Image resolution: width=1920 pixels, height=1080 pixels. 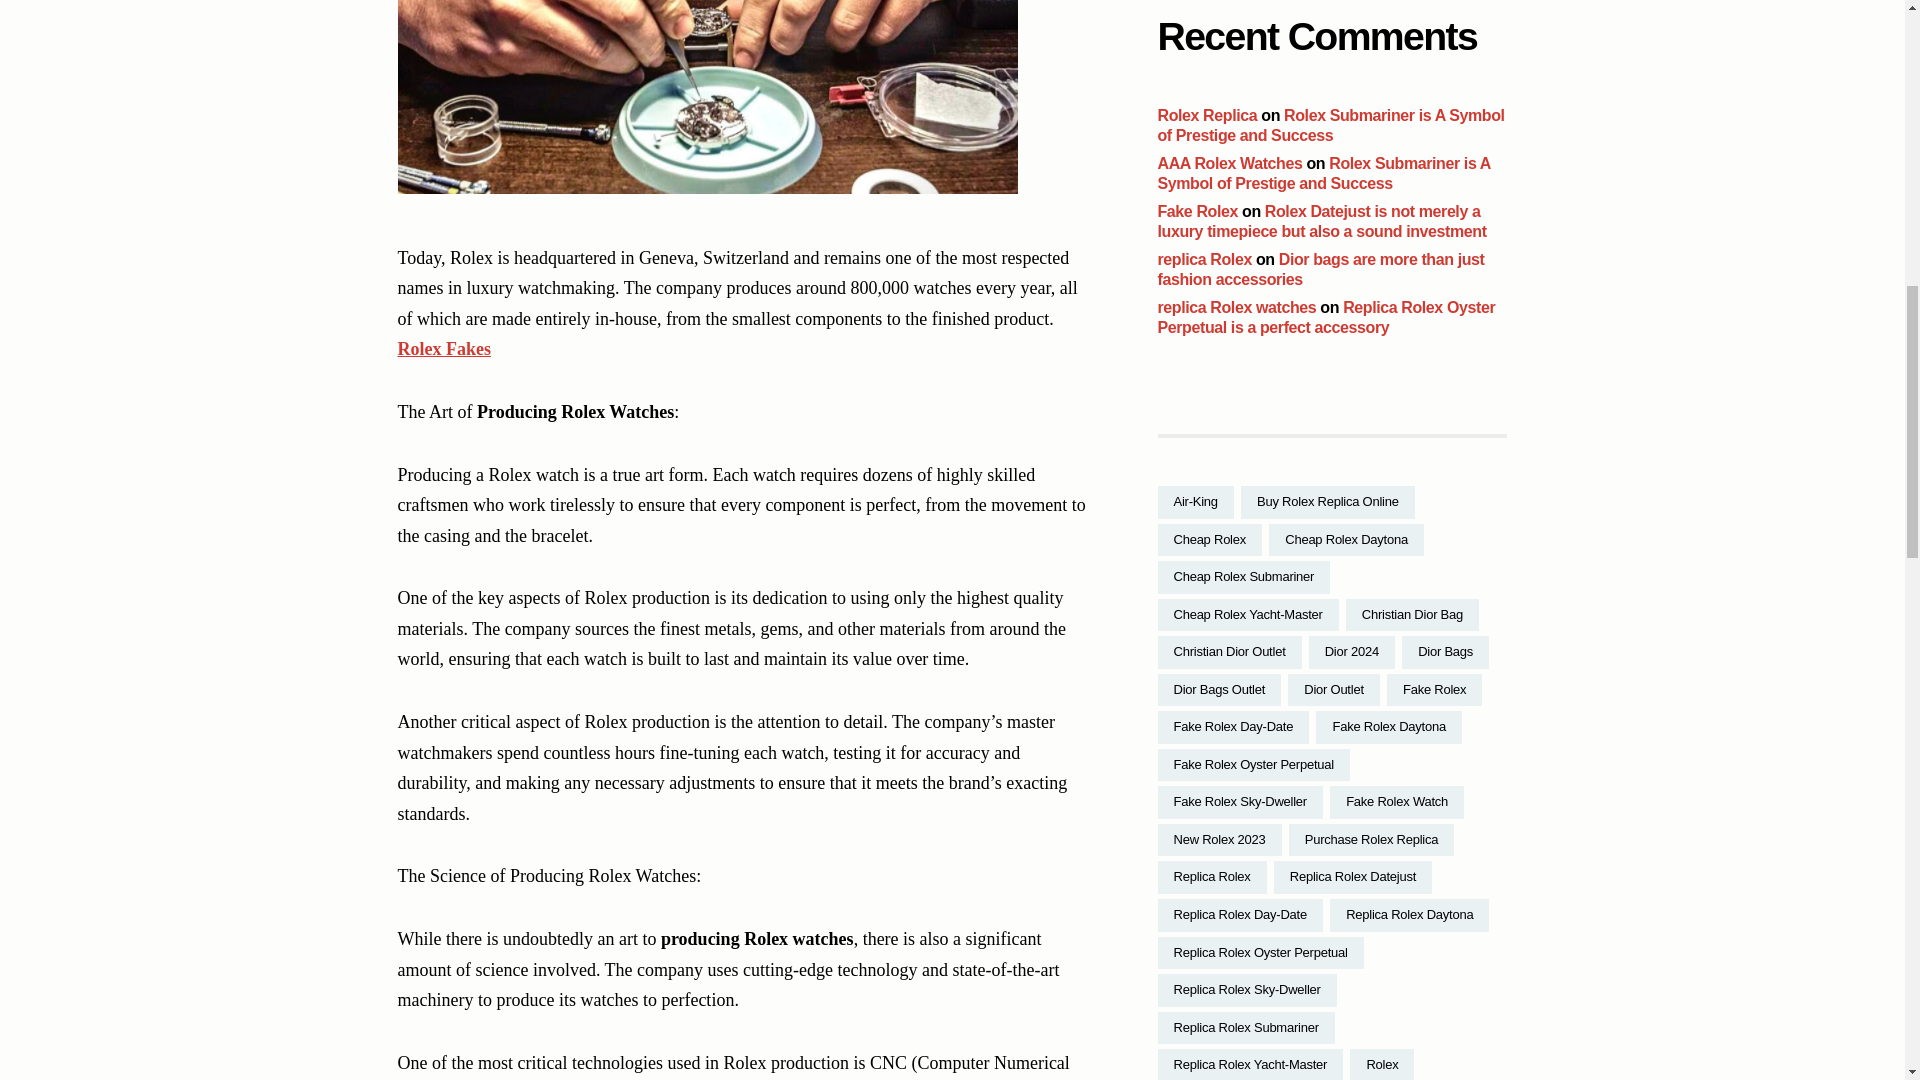 What do you see at coordinates (1320, 269) in the screenshot?
I see `Dior bags are more than just fashion accessories` at bounding box center [1320, 269].